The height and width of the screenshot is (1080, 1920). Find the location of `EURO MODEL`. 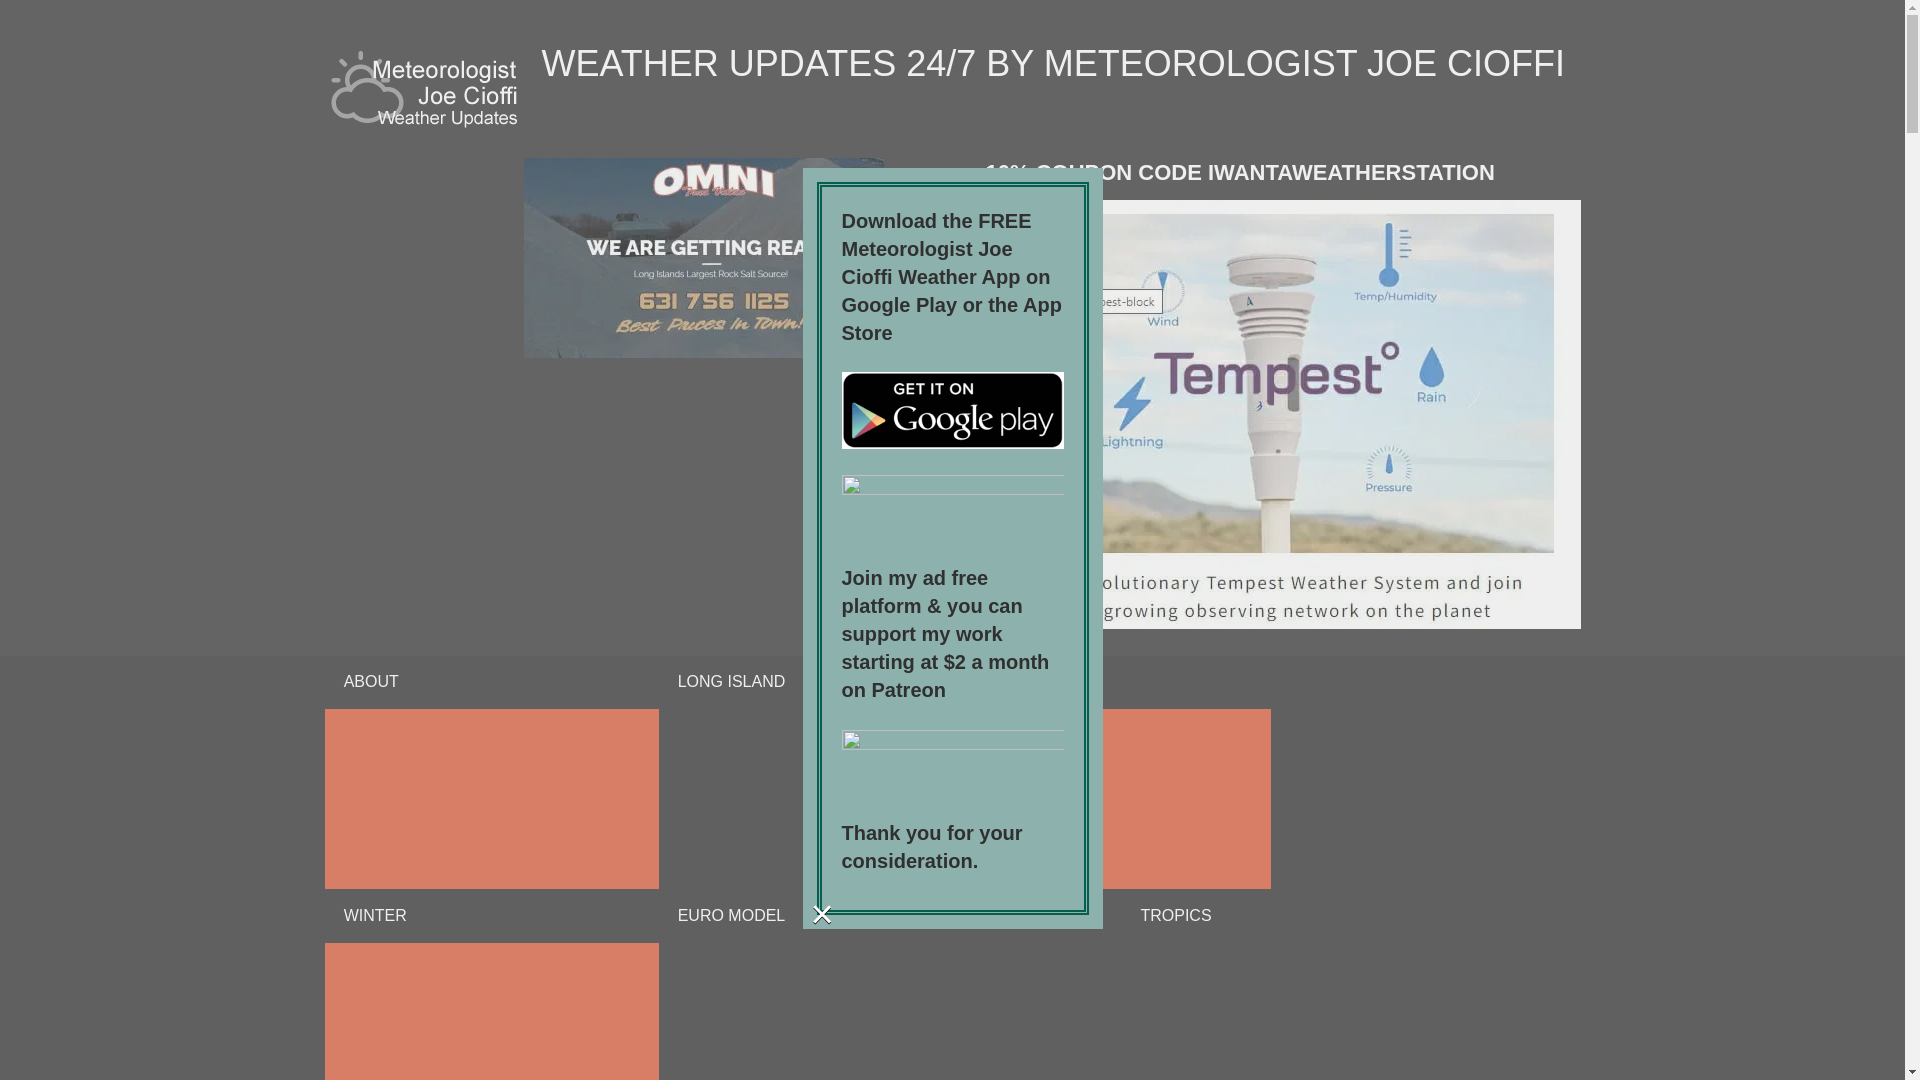

EURO MODEL is located at coordinates (731, 915).